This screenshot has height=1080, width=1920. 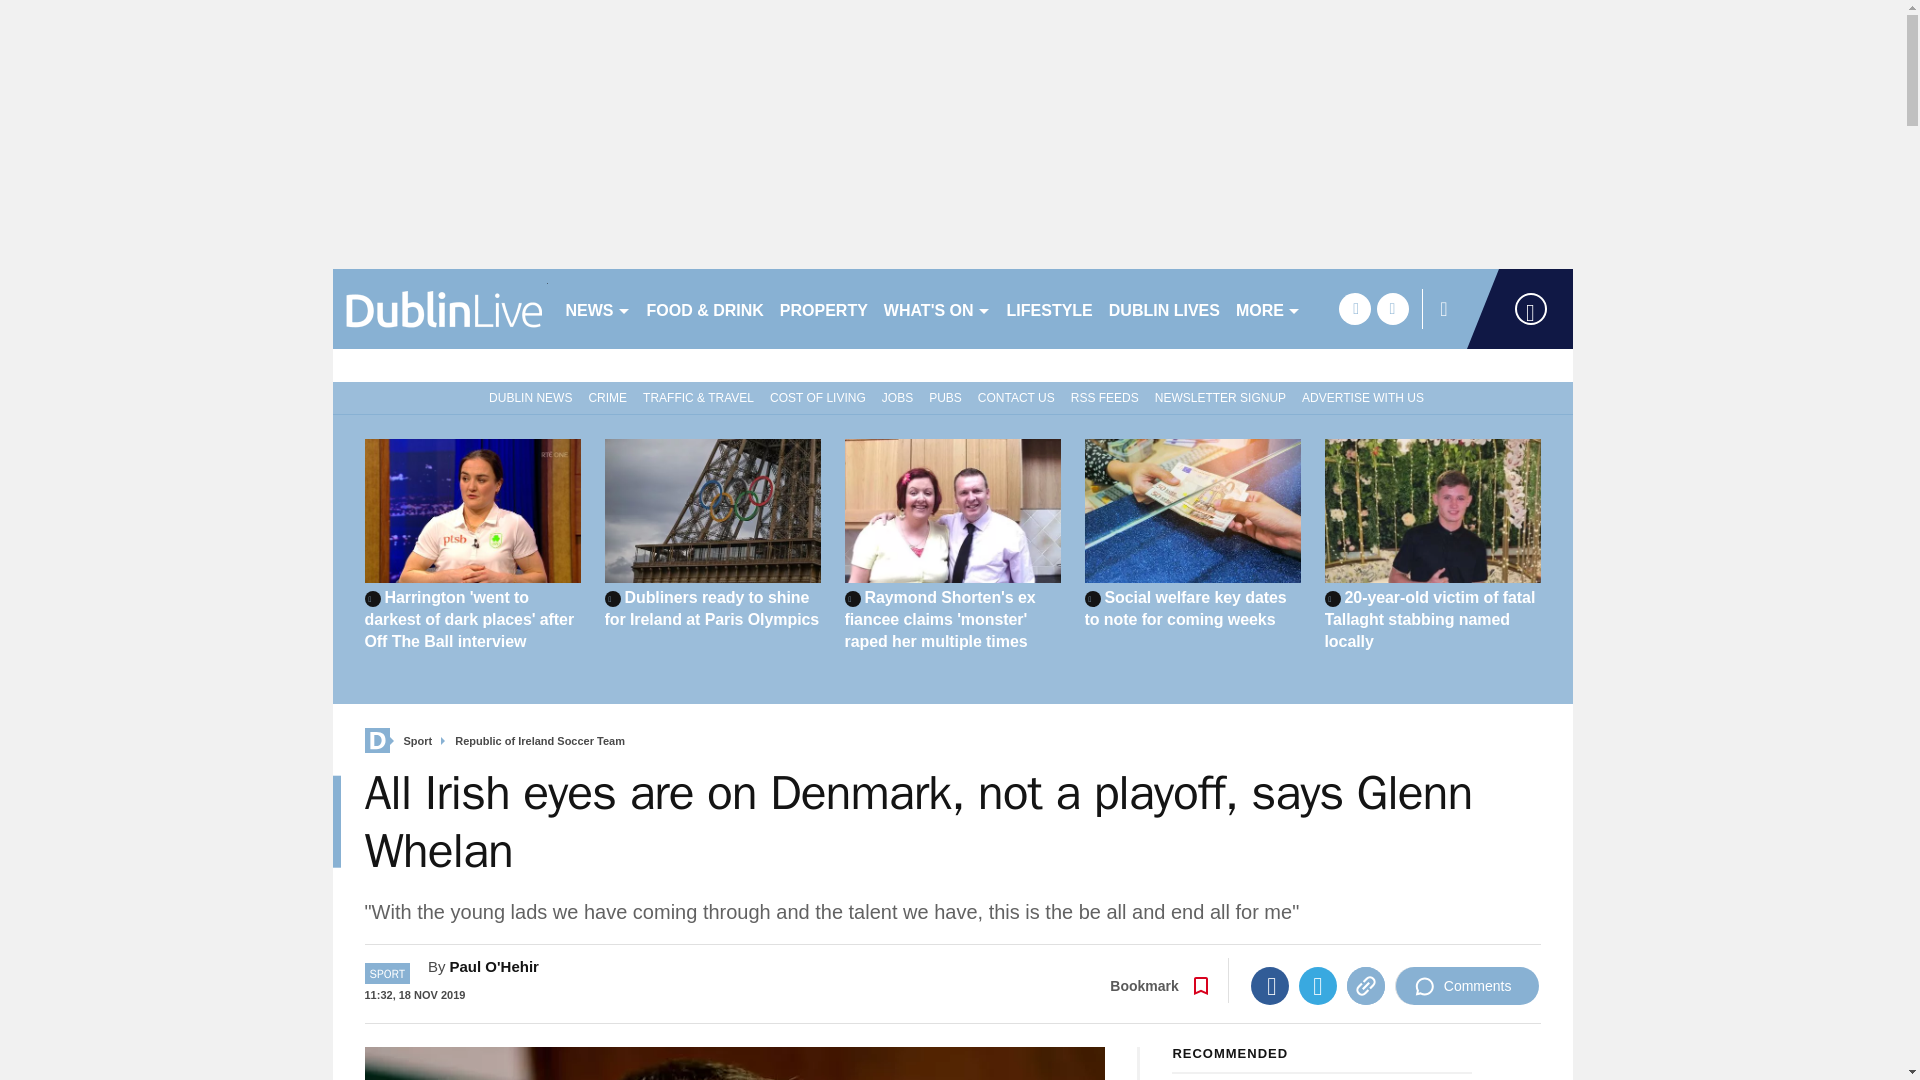 I want to click on LIFESTYLE, so click(x=1049, y=308).